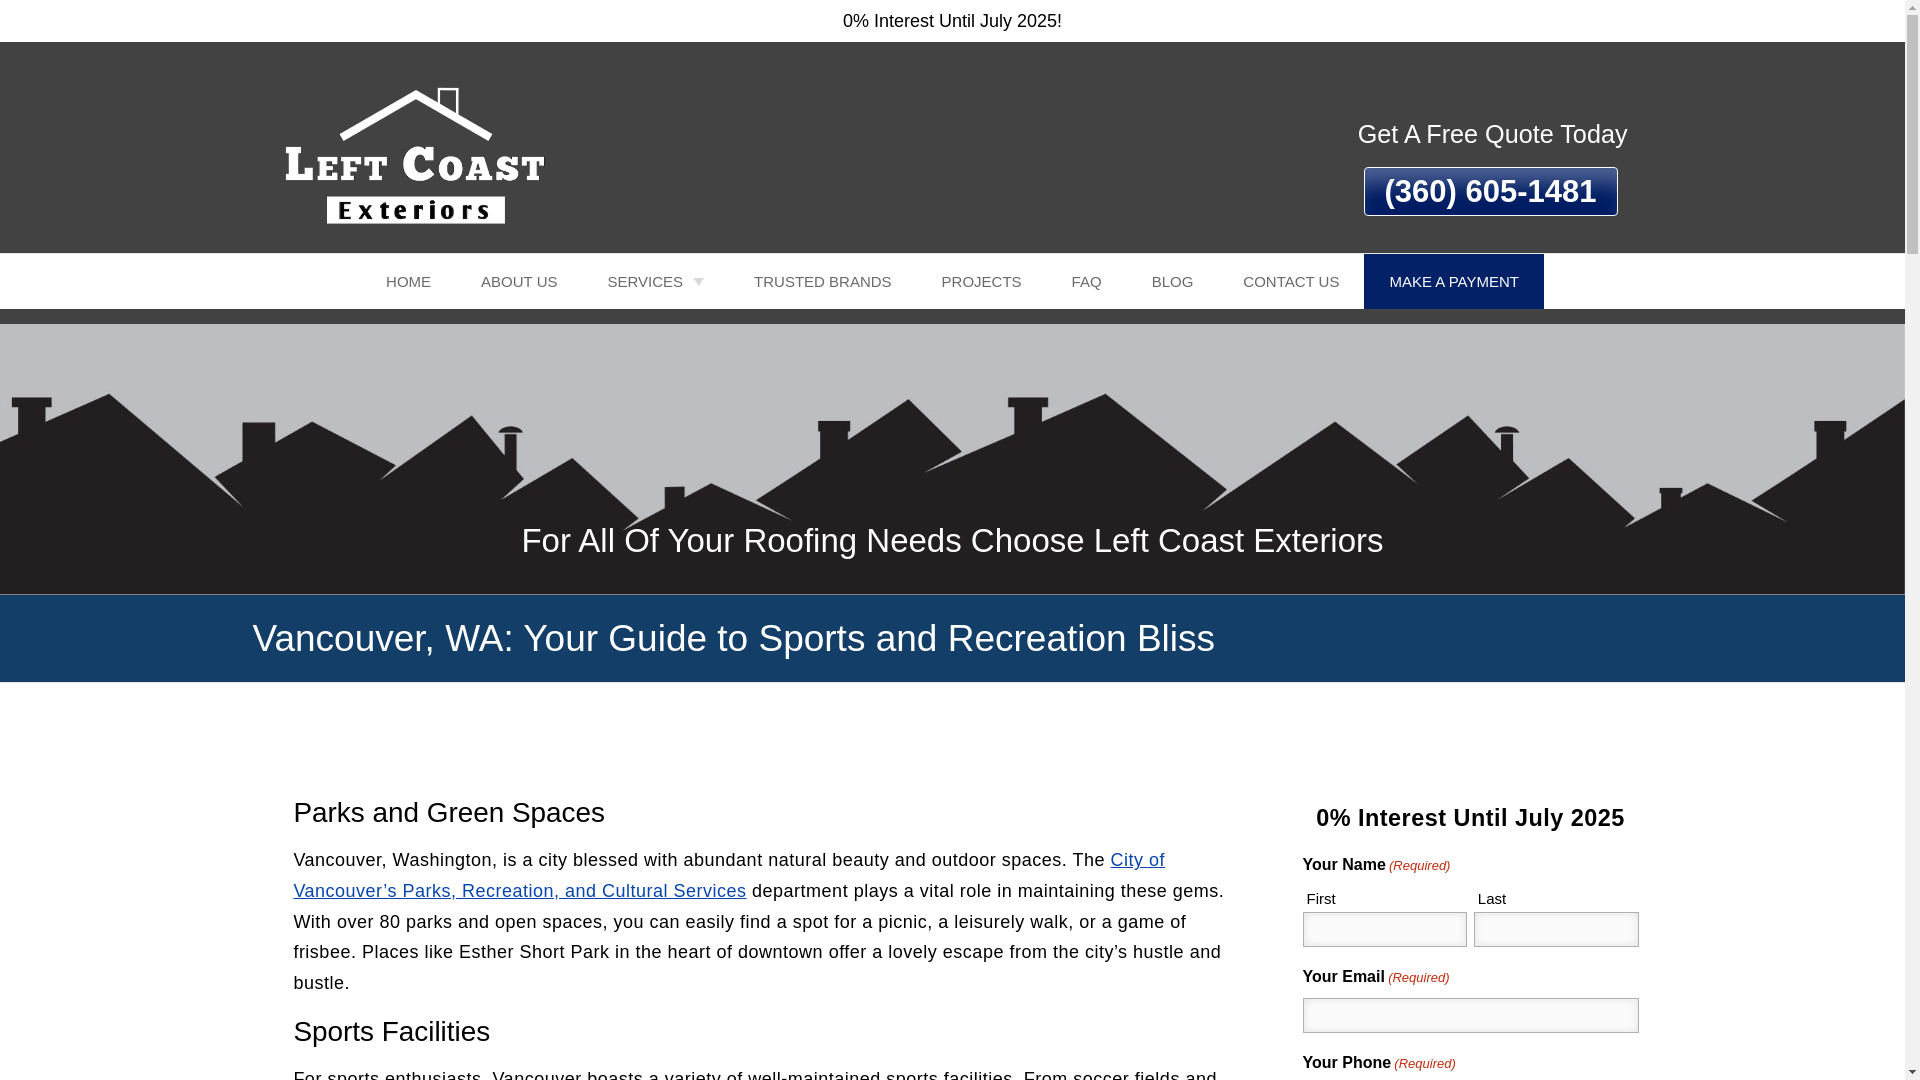 Image resolution: width=1920 pixels, height=1080 pixels. Describe the element at coordinates (823, 280) in the screenshot. I see `TRUSTED BRANDS` at that location.